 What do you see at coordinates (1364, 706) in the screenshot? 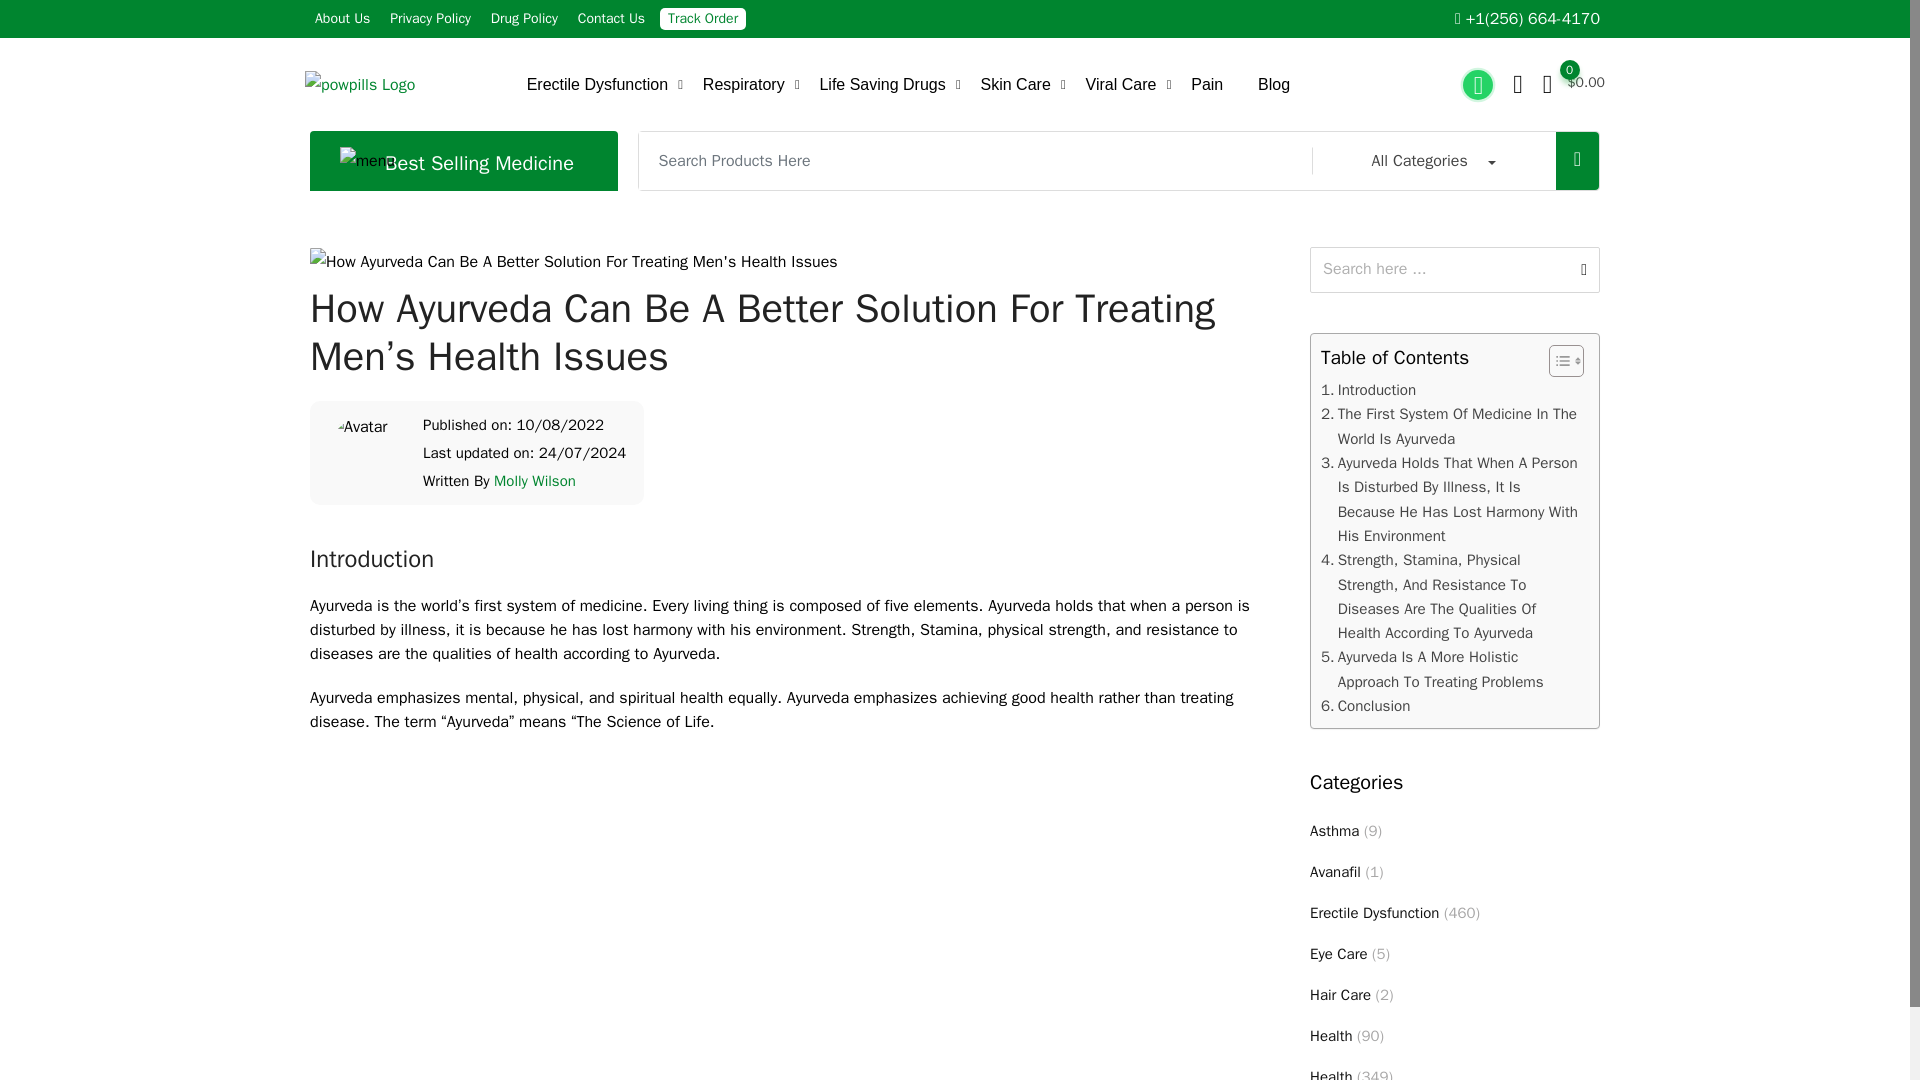
I see `Conclusion` at bounding box center [1364, 706].